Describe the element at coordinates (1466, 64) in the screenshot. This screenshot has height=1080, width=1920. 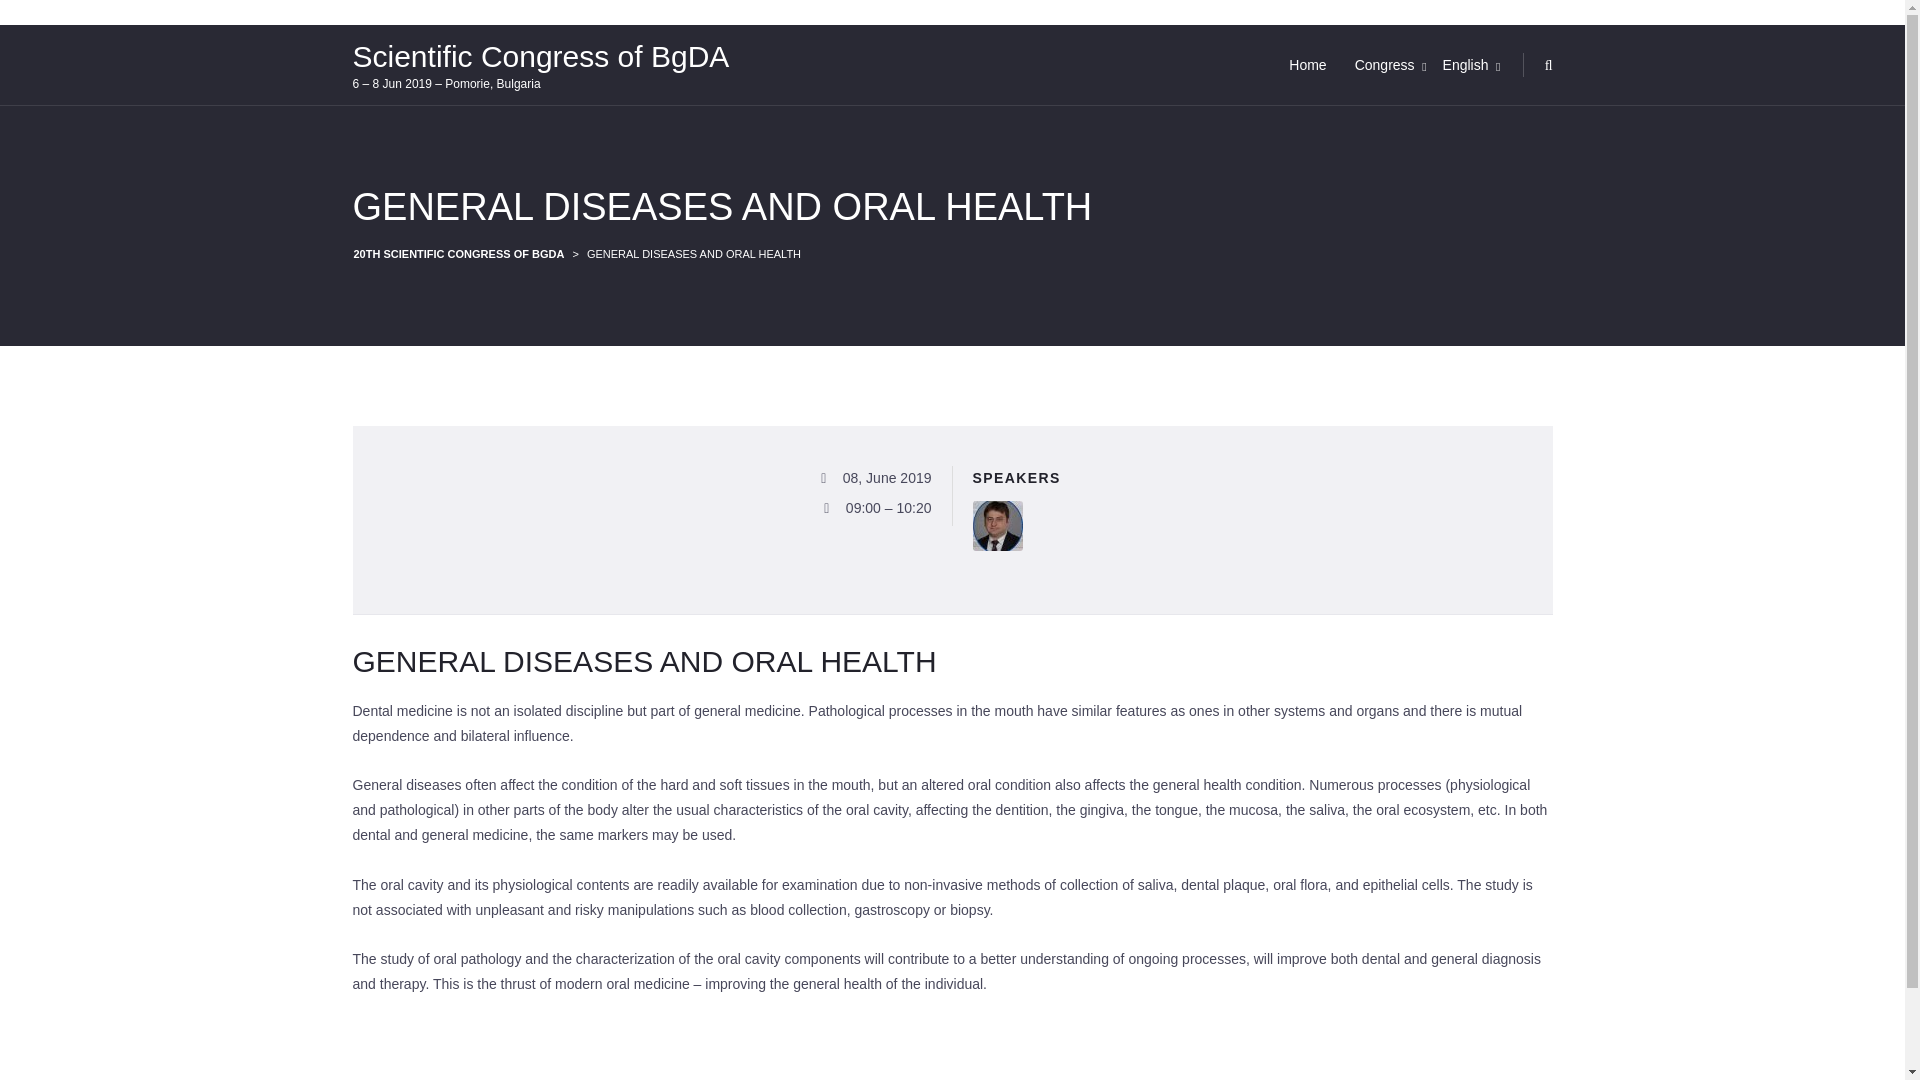
I see `English` at that location.